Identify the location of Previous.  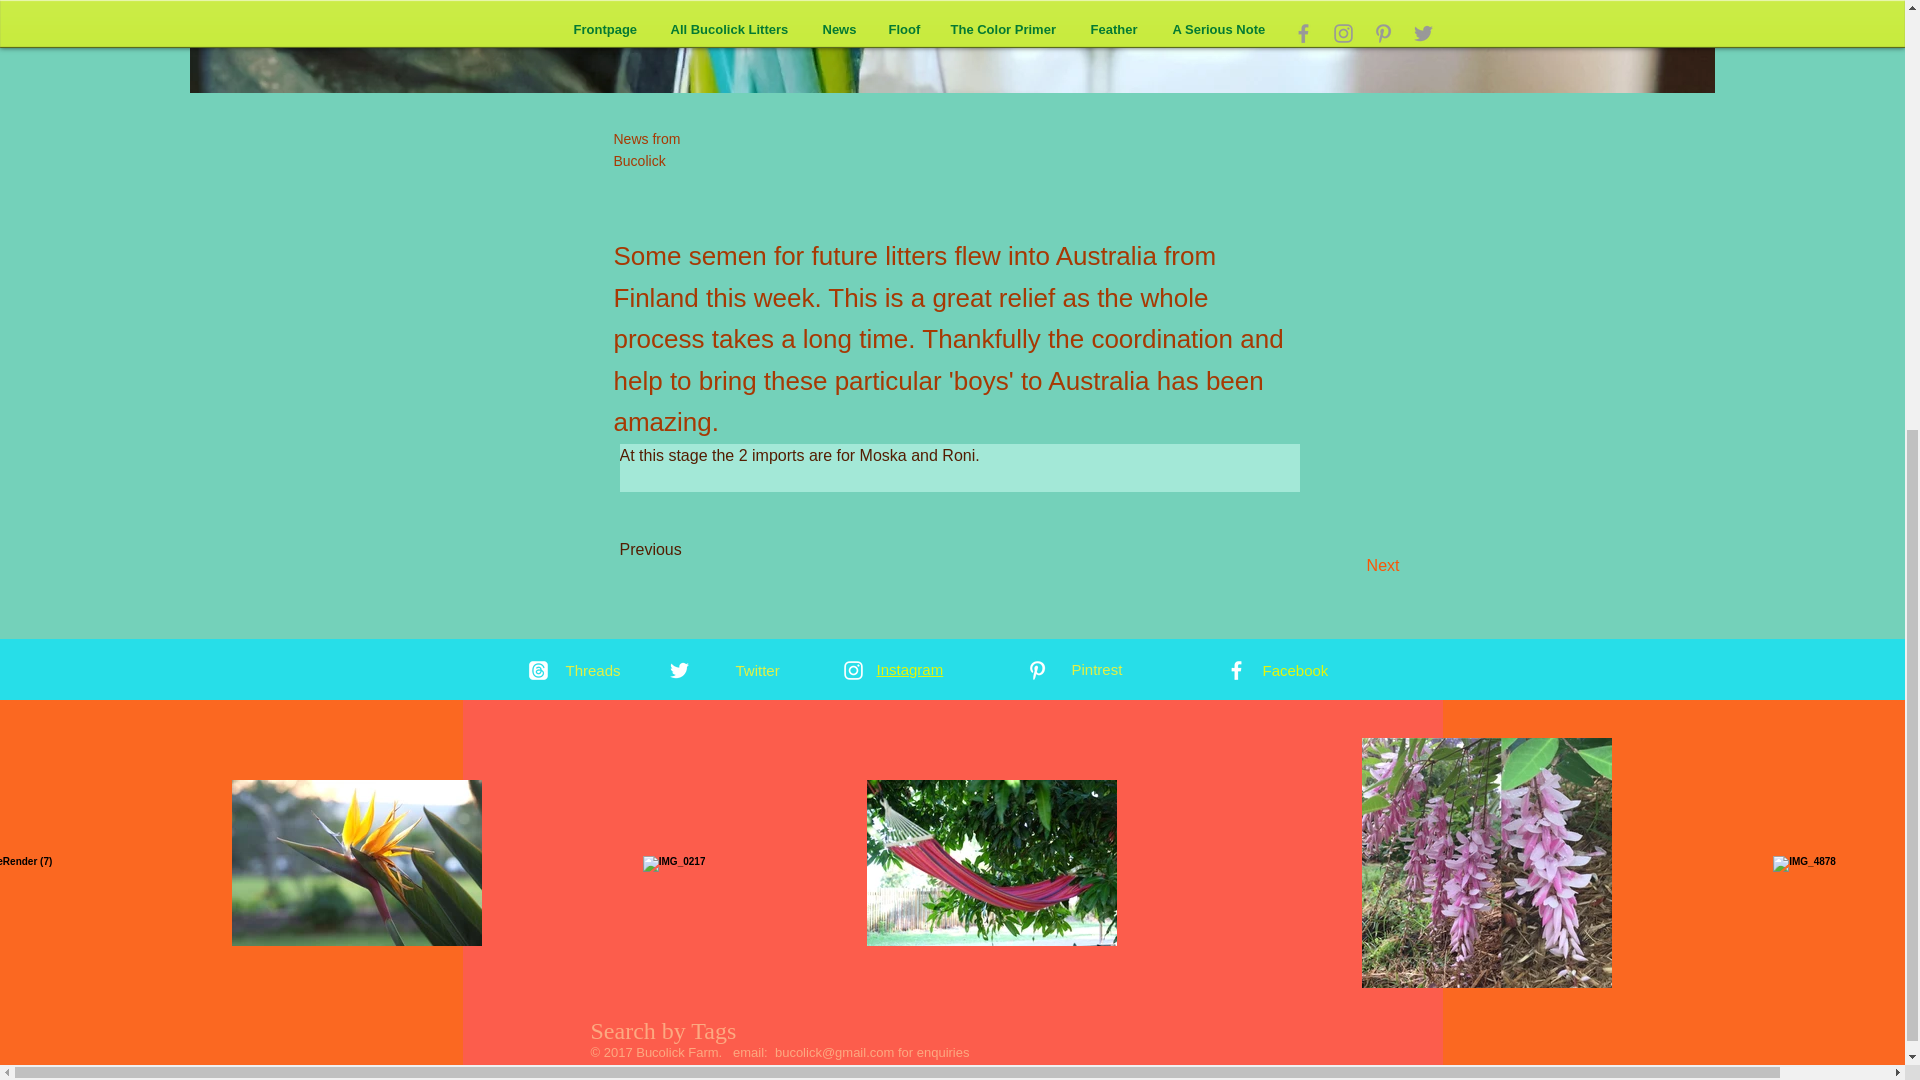
(686, 550).